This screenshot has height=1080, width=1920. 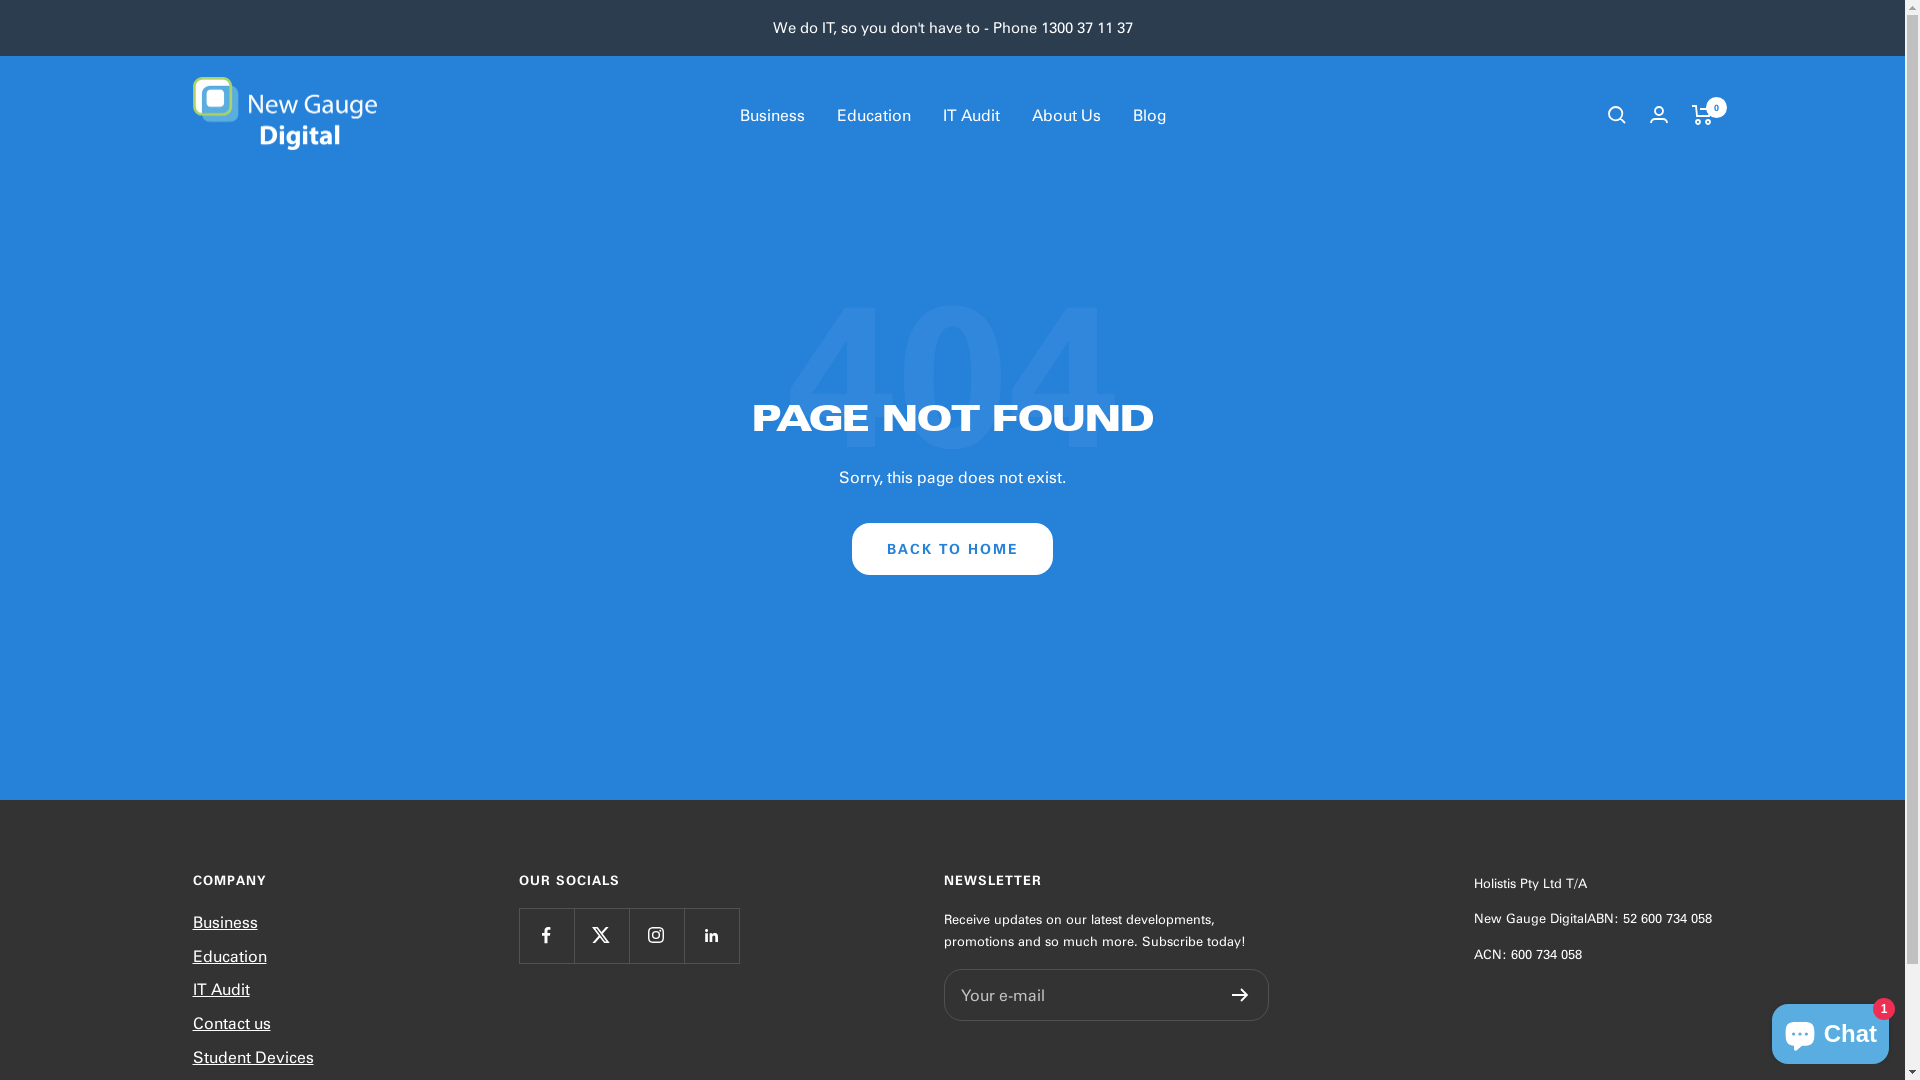 What do you see at coordinates (1830, 1030) in the screenshot?
I see `Shopify online store chat` at bounding box center [1830, 1030].